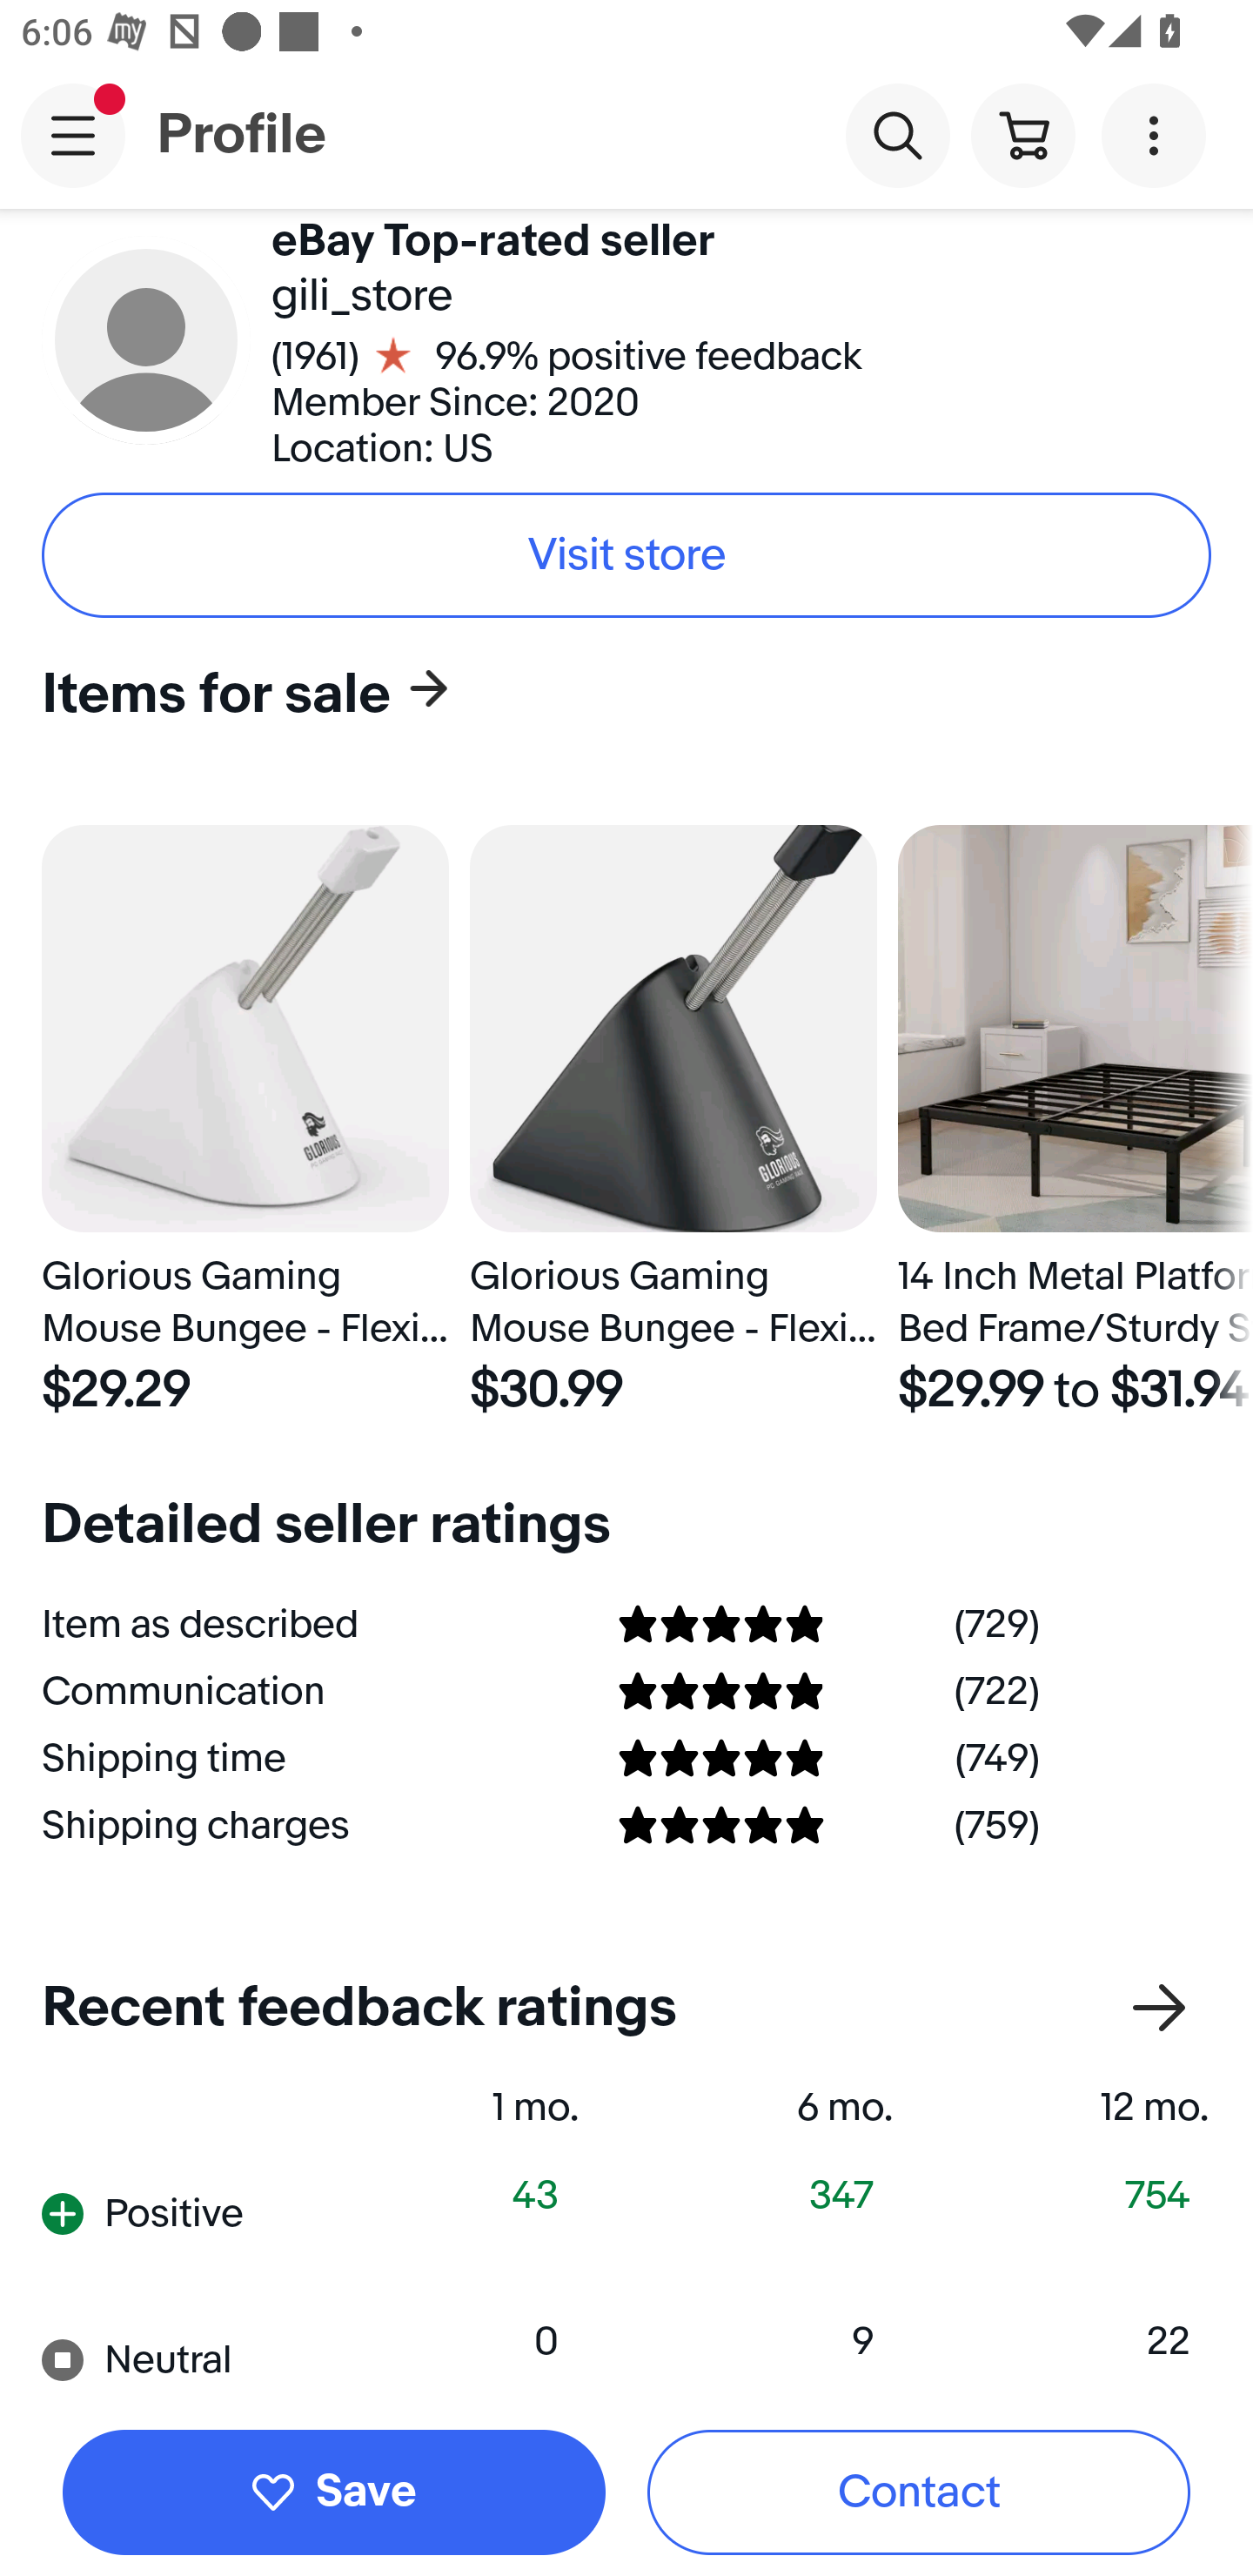 This screenshot has width=1253, height=2576. What do you see at coordinates (1023, 134) in the screenshot?
I see `Cart button shopping cart` at bounding box center [1023, 134].